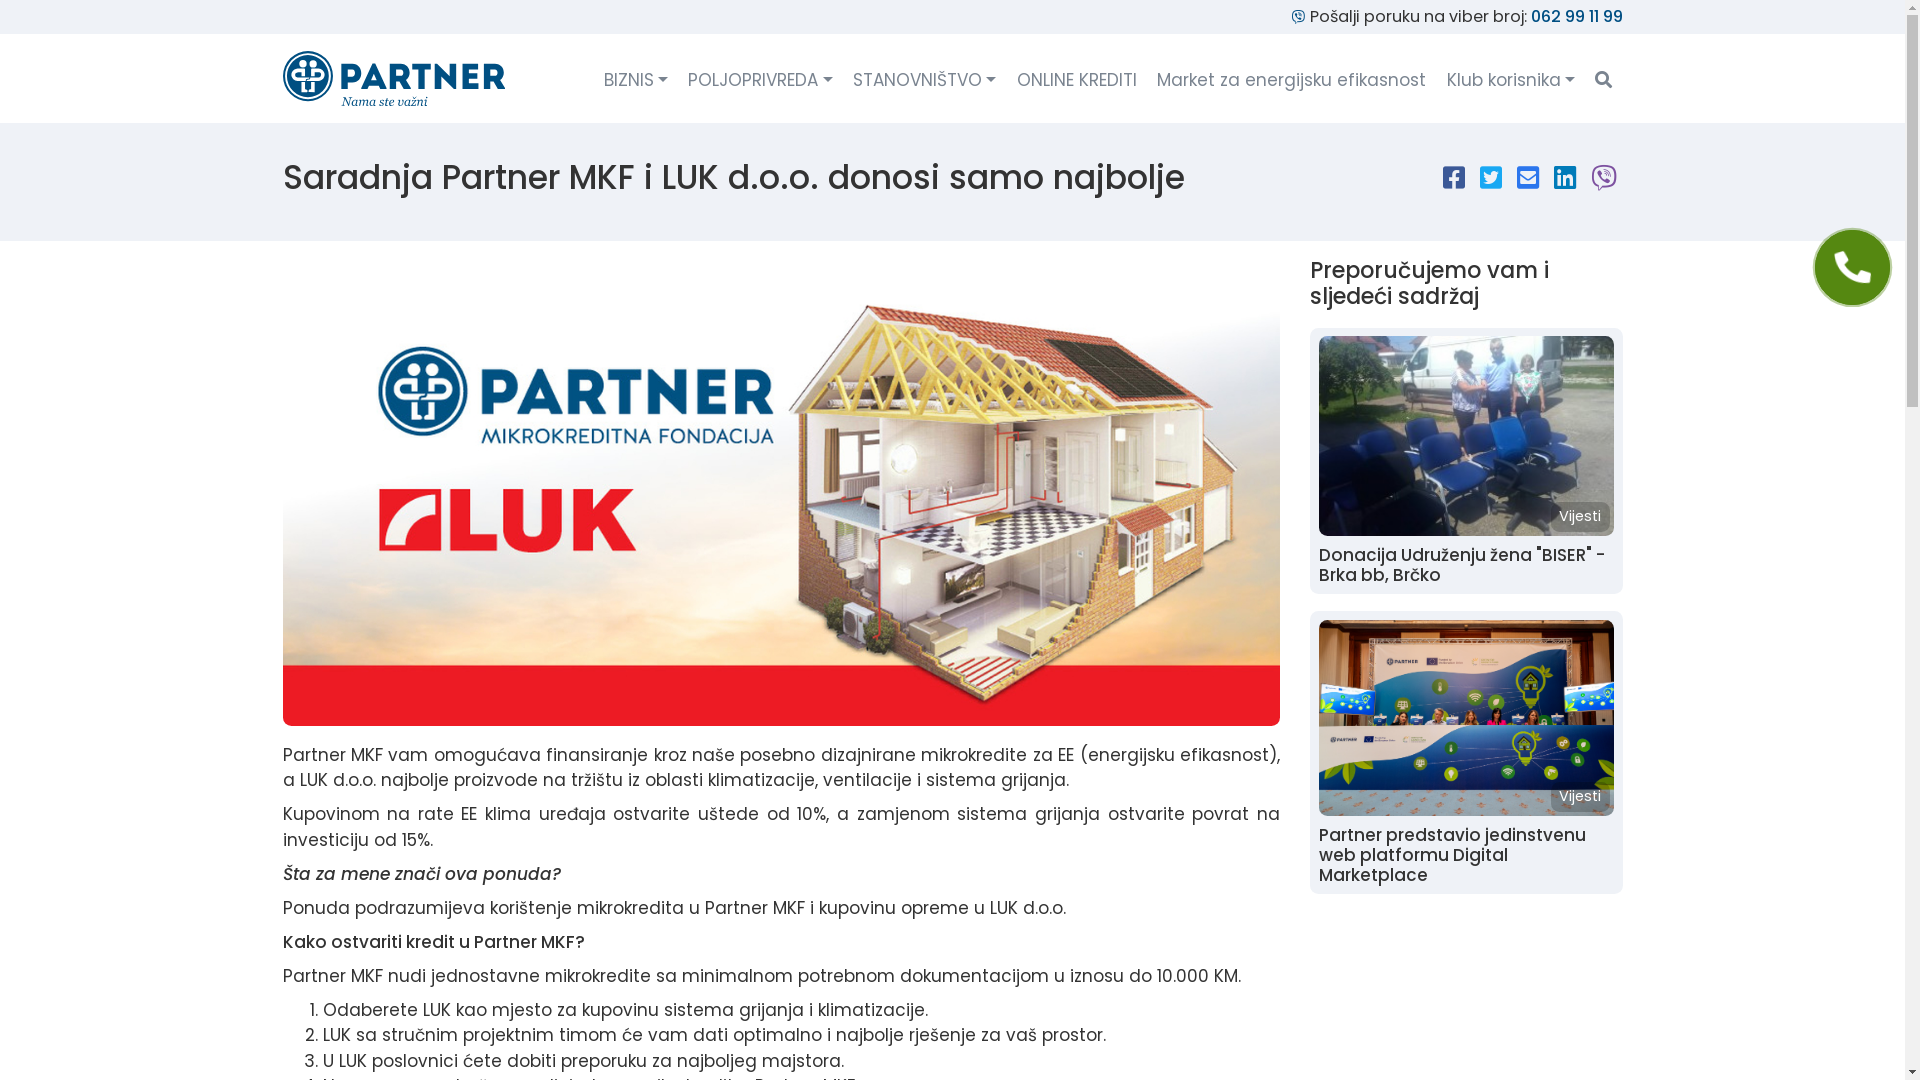 The height and width of the screenshot is (1080, 1920). Describe the element at coordinates (1292, 82) in the screenshot. I see `Market za energijsku efikasnost` at that location.